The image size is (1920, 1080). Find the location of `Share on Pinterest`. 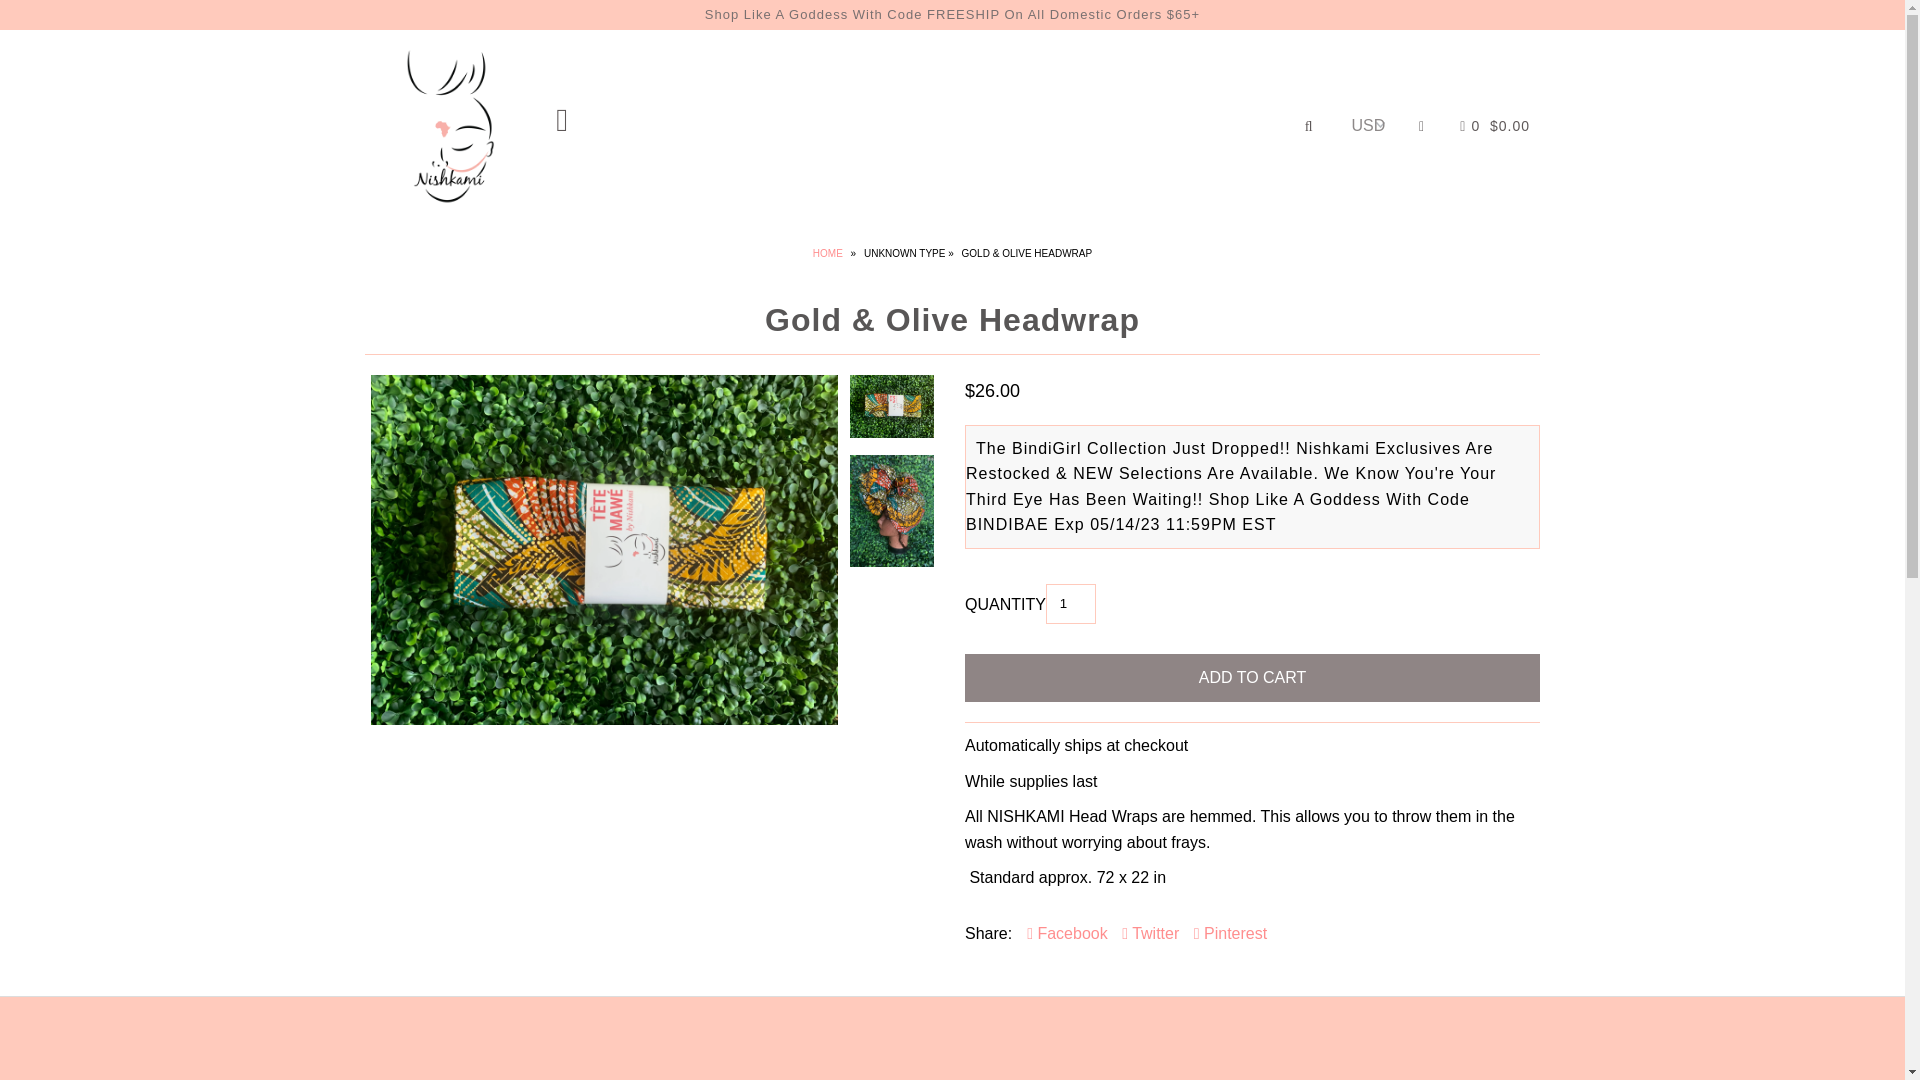

Share on Pinterest is located at coordinates (1230, 934).